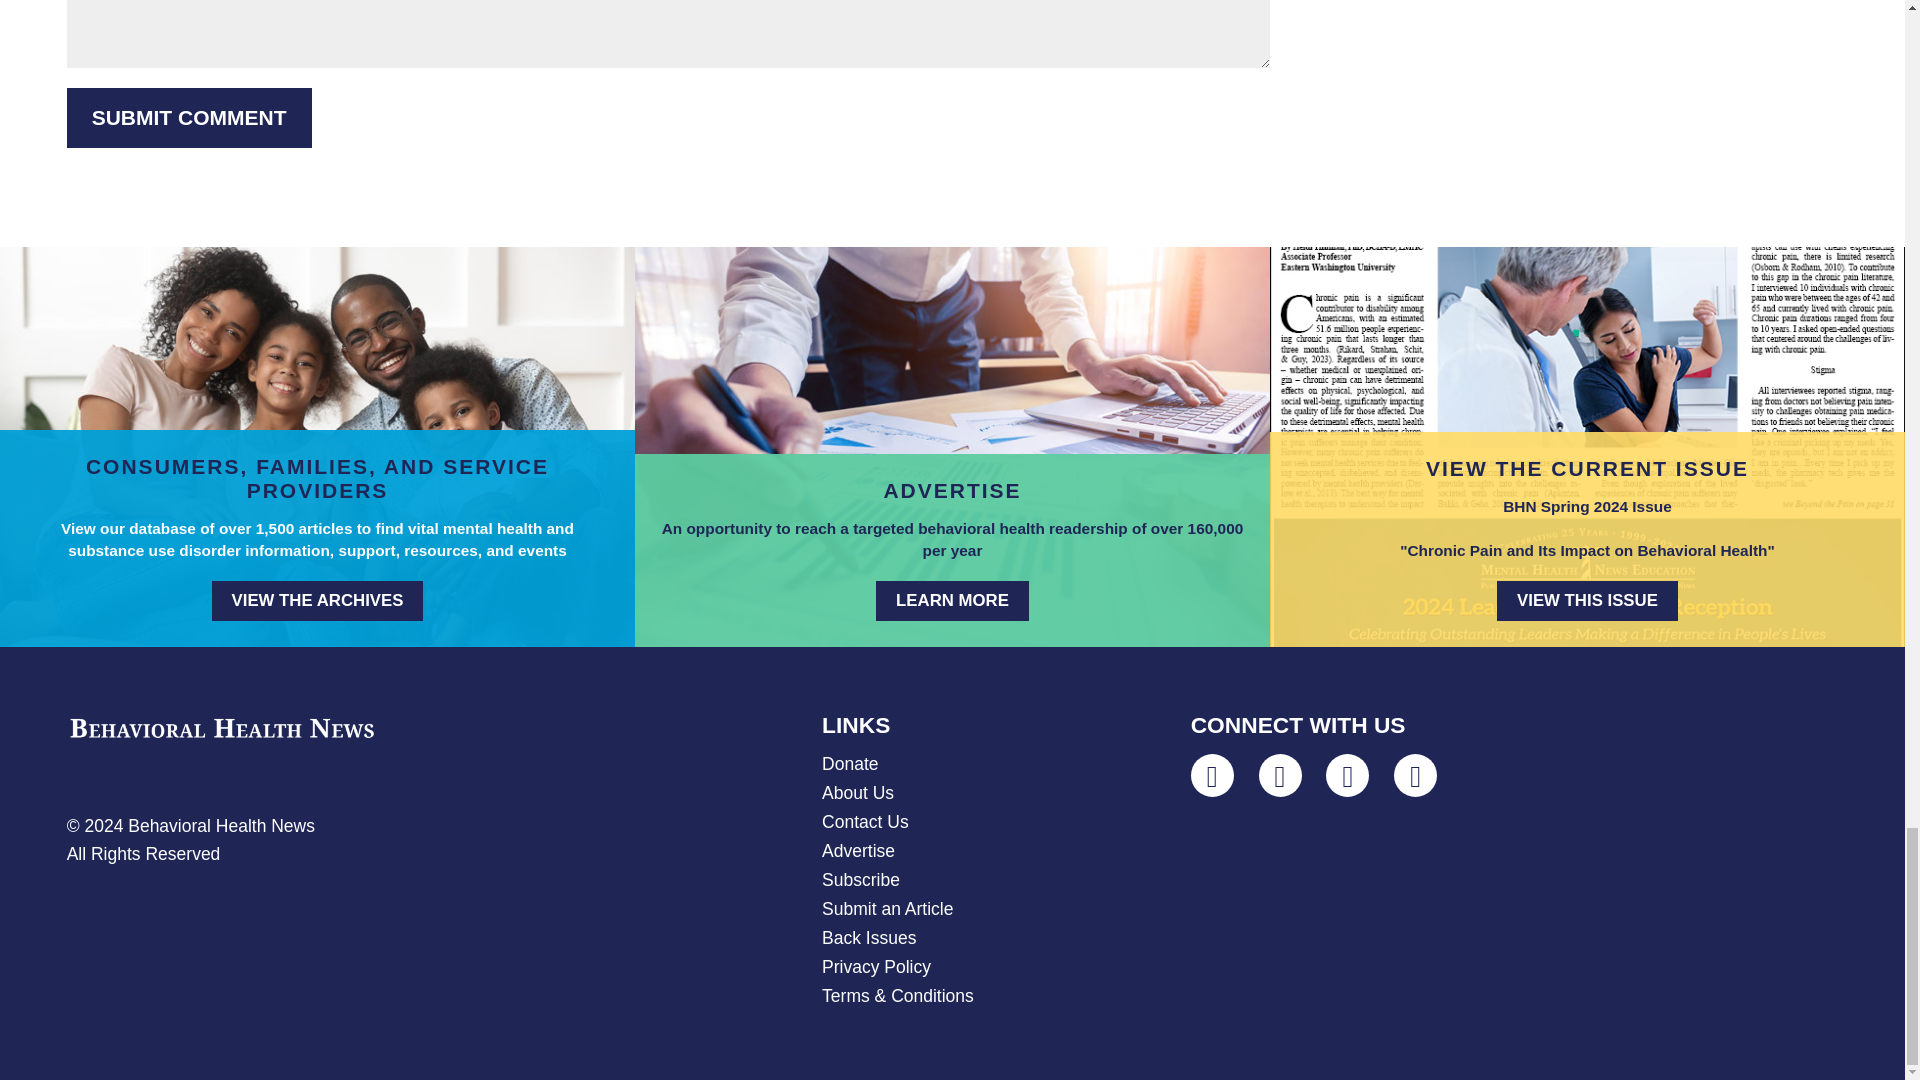  What do you see at coordinates (189, 117) in the screenshot?
I see `Submit Comment` at bounding box center [189, 117].